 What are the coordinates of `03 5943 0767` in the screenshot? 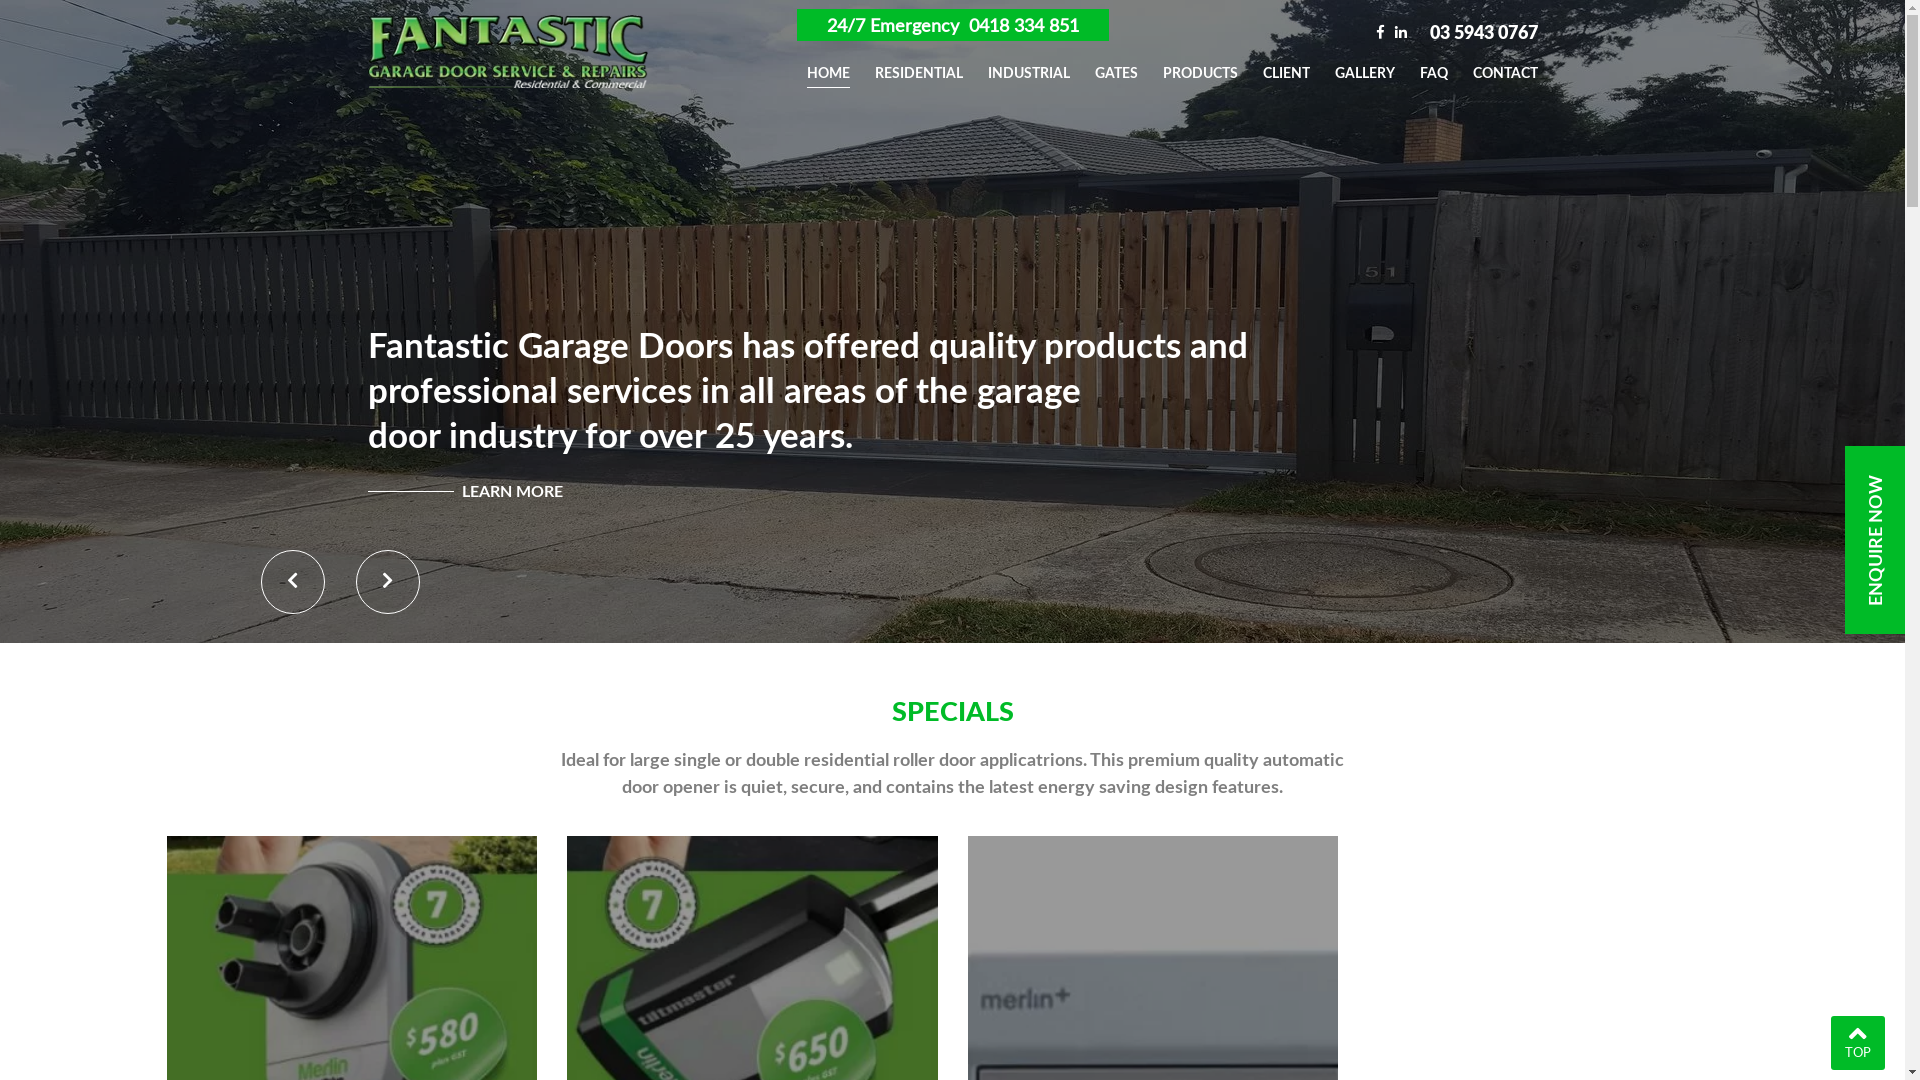 It's located at (1484, 32).